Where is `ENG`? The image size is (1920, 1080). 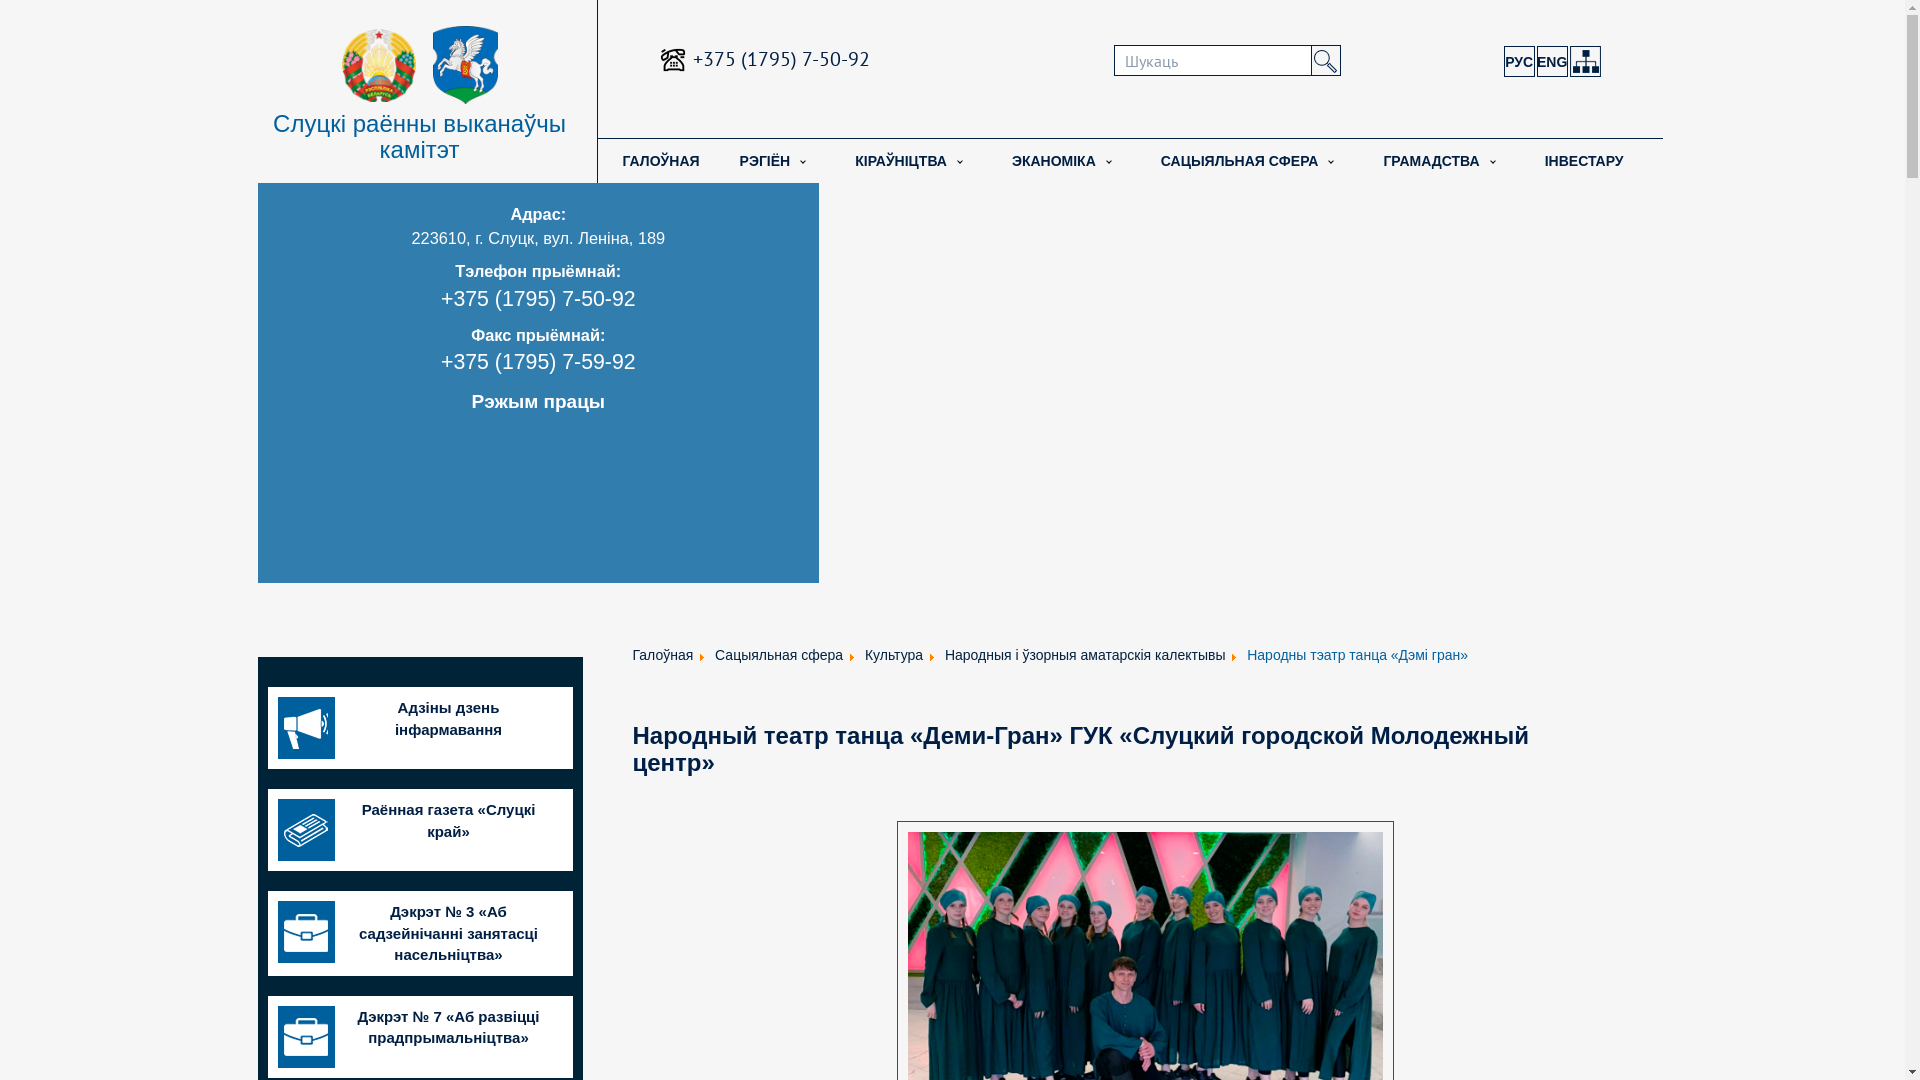 ENG is located at coordinates (1552, 62).